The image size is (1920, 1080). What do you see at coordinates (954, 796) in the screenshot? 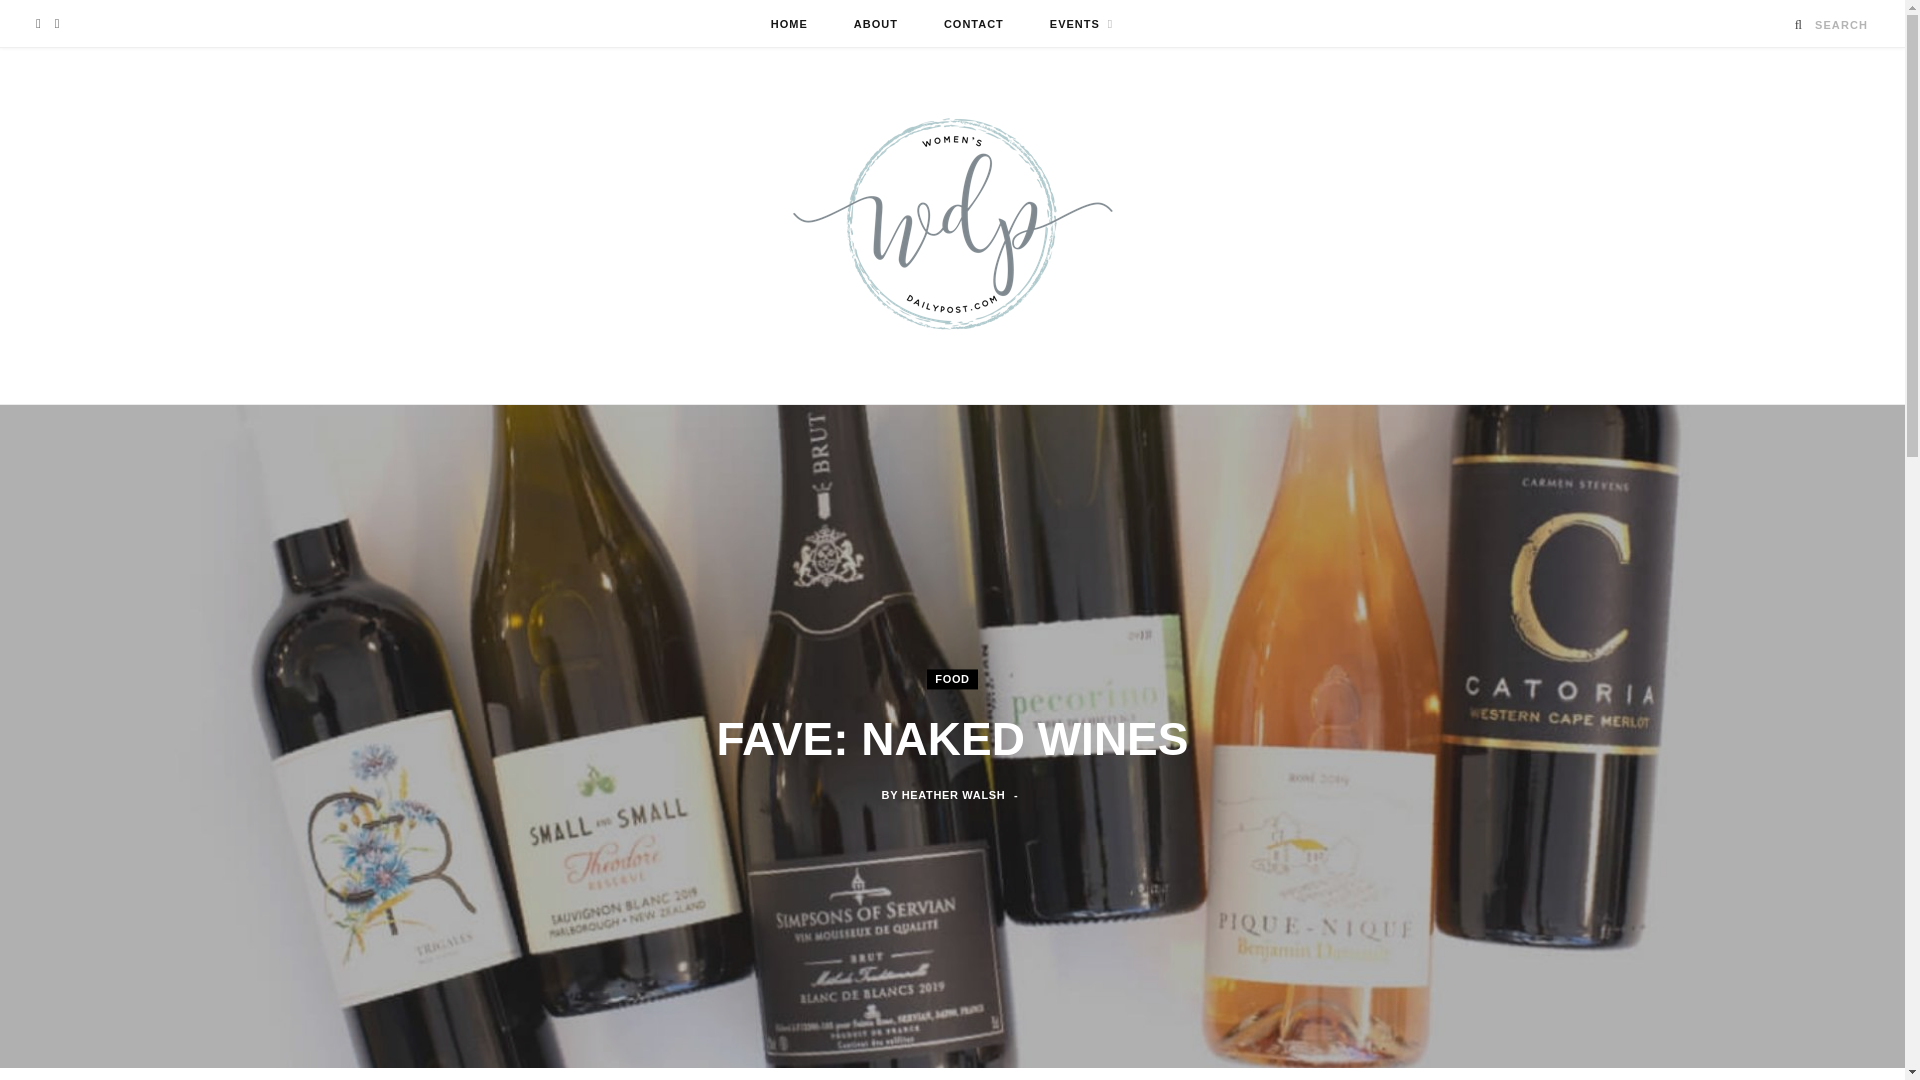
I see `HEATHER WALSH` at bounding box center [954, 796].